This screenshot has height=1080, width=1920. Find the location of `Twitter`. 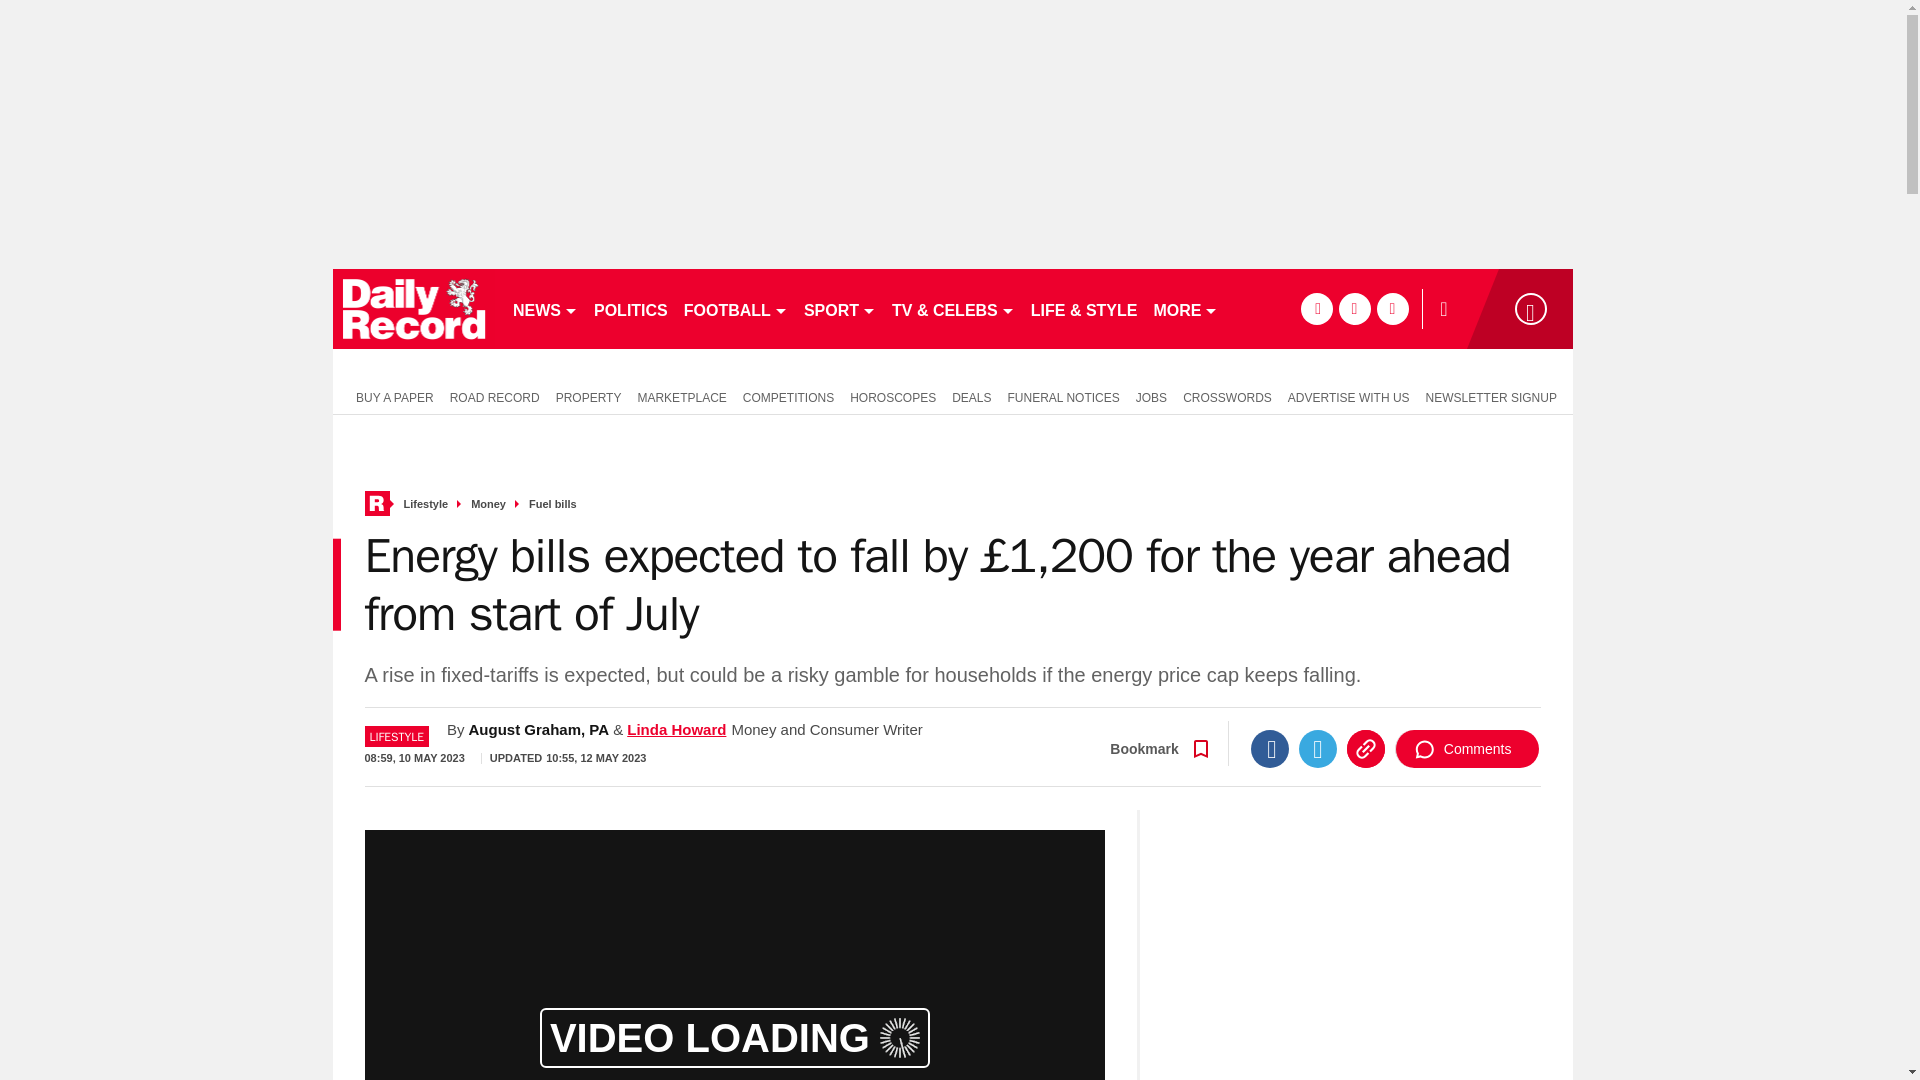

Twitter is located at coordinates (1318, 748).